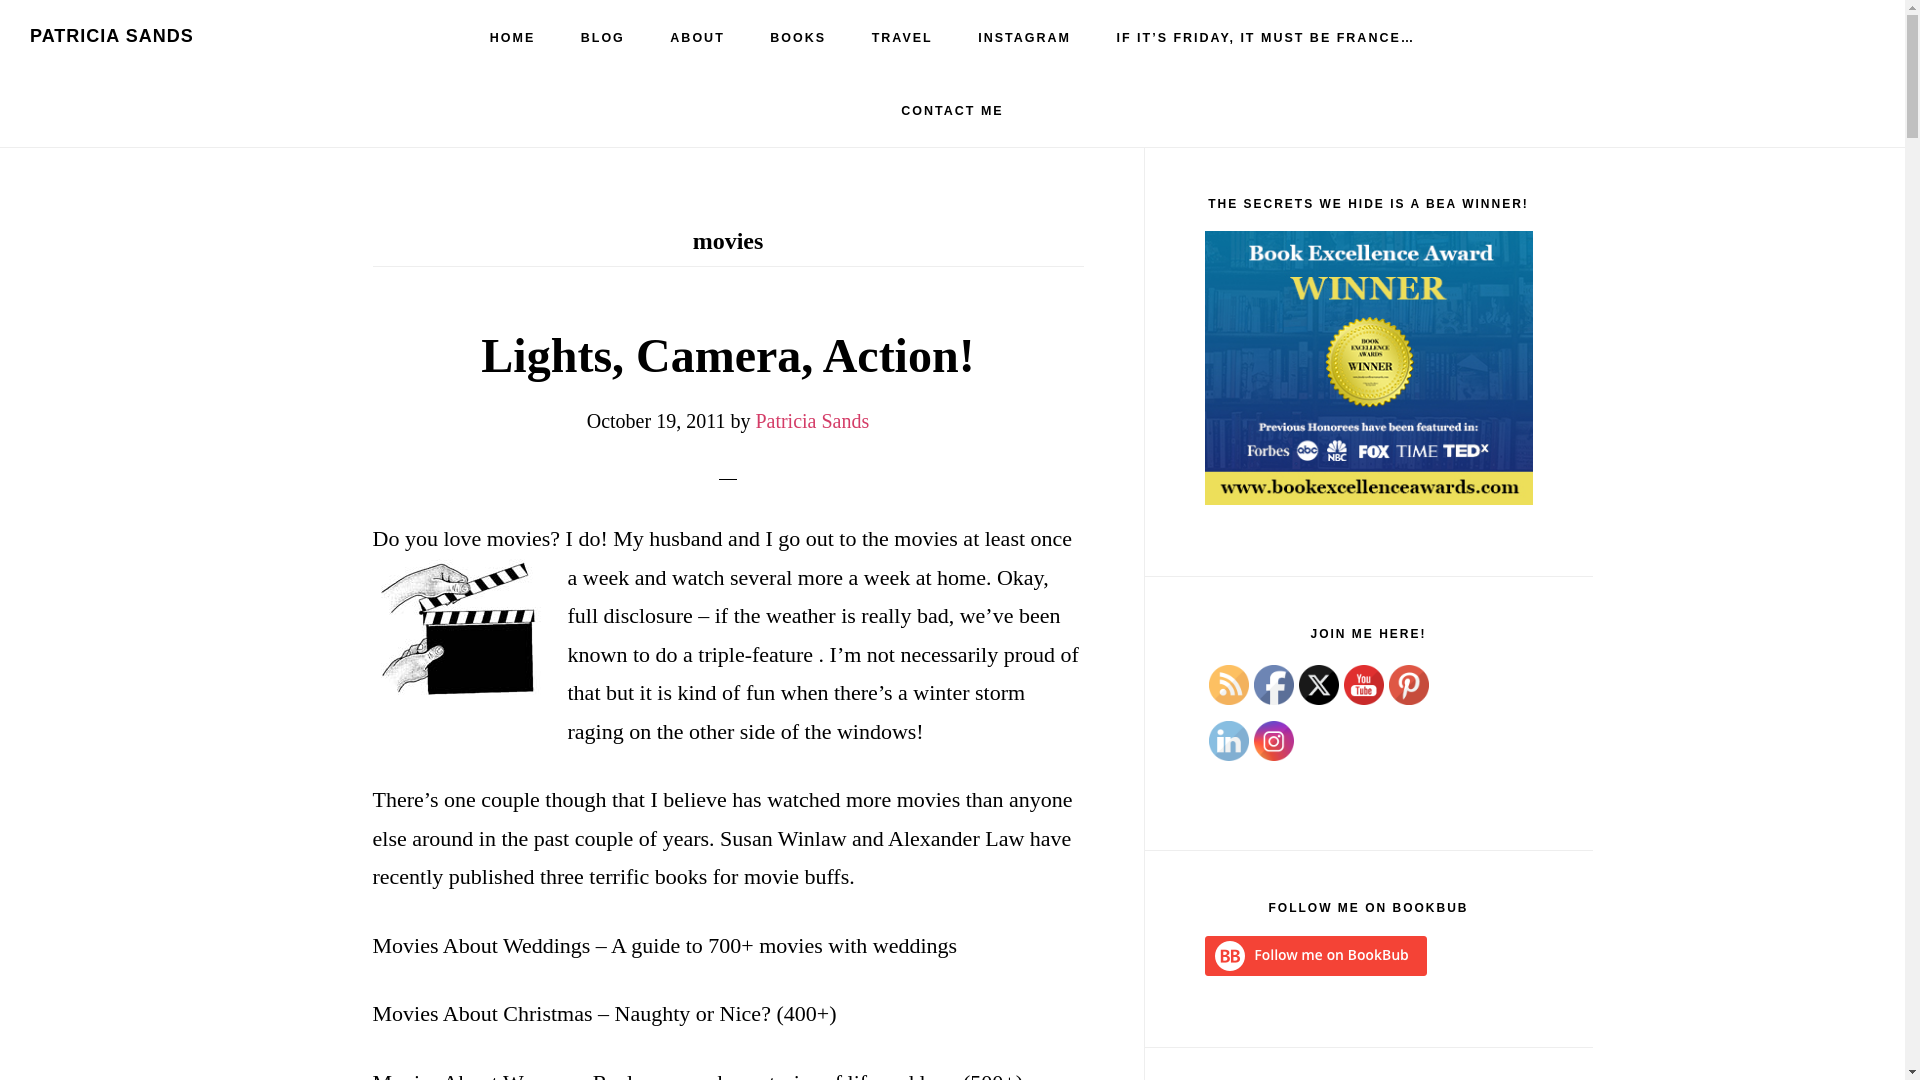 Image resolution: width=1920 pixels, height=1080 pixels. What do you see at coordinates (1318, 685) in the screenshot?
I see `Twitter` at bounding box center [1318, 685].